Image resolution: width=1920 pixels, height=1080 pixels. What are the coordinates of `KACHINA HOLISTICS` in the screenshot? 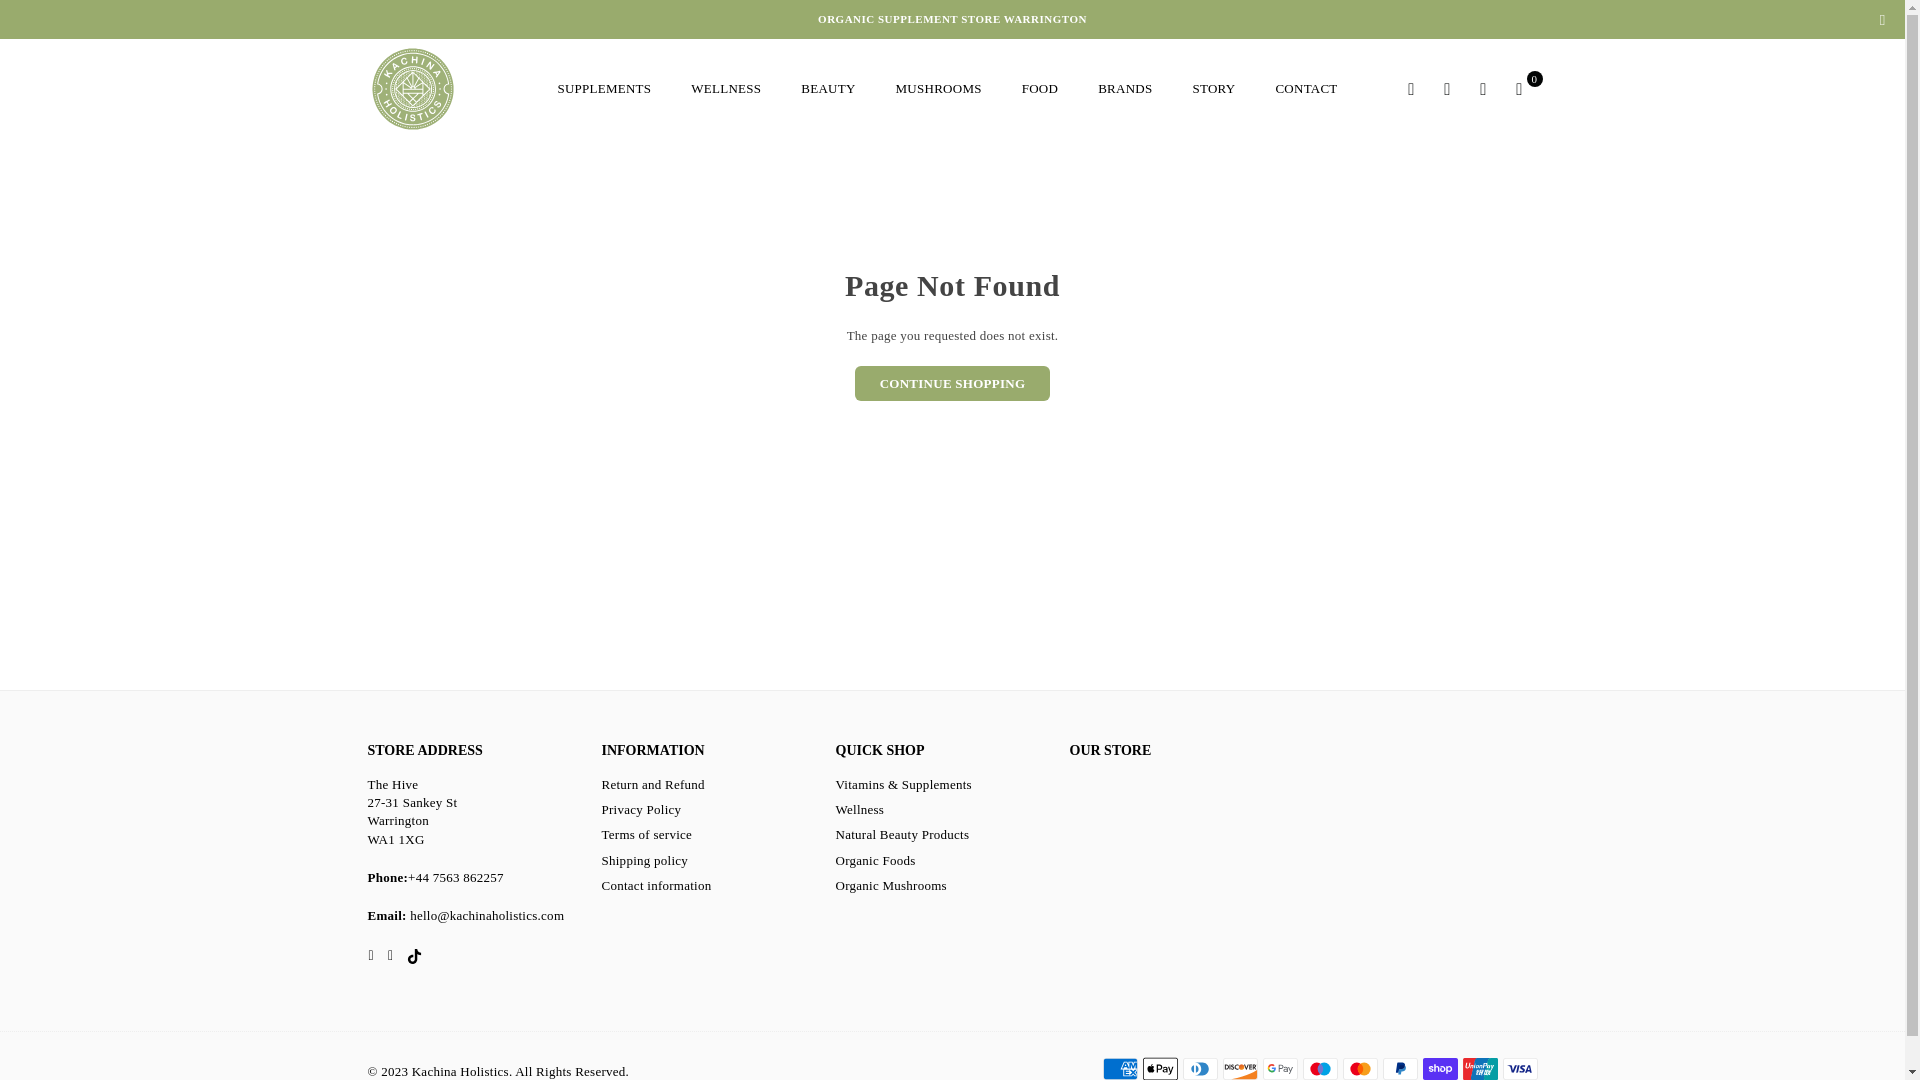 It's located at (452, 88).